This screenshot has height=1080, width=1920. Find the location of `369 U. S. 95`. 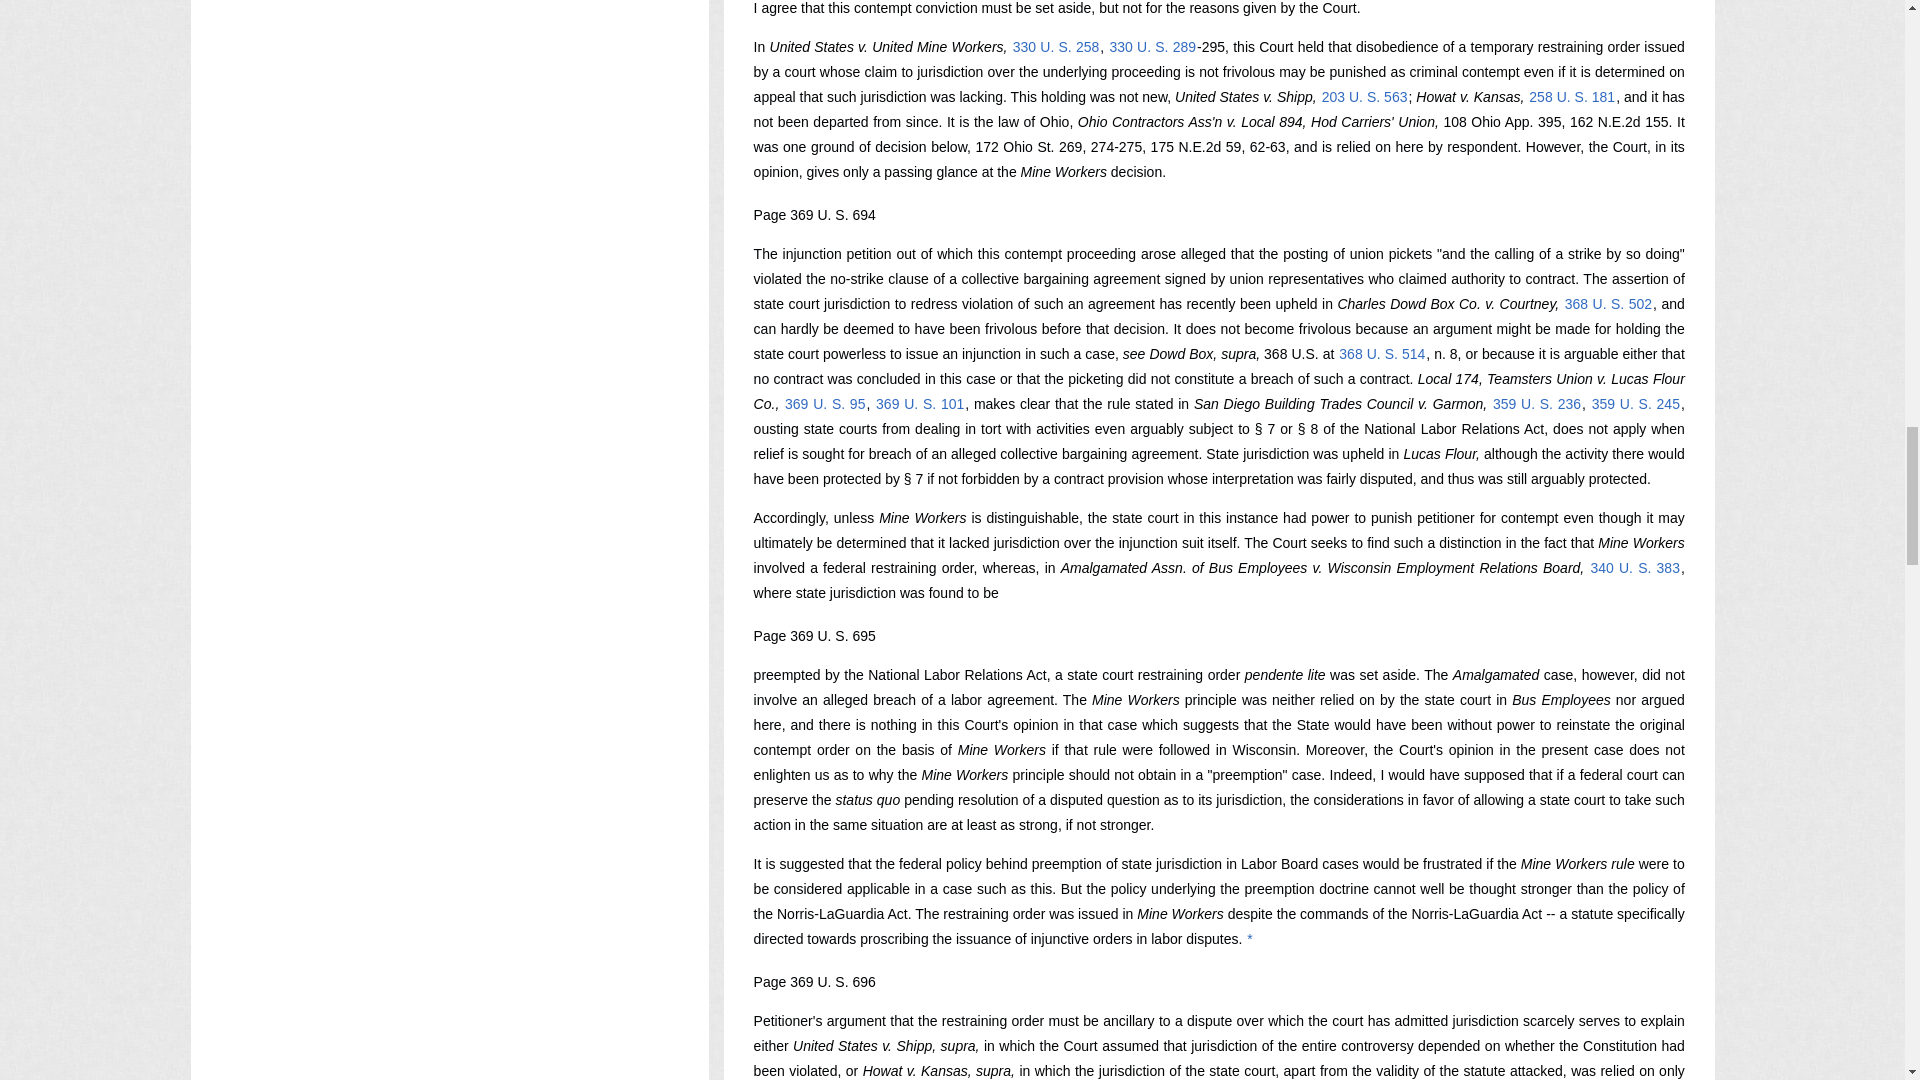

369 U. S. 95 is located at coordinates (824, 404).